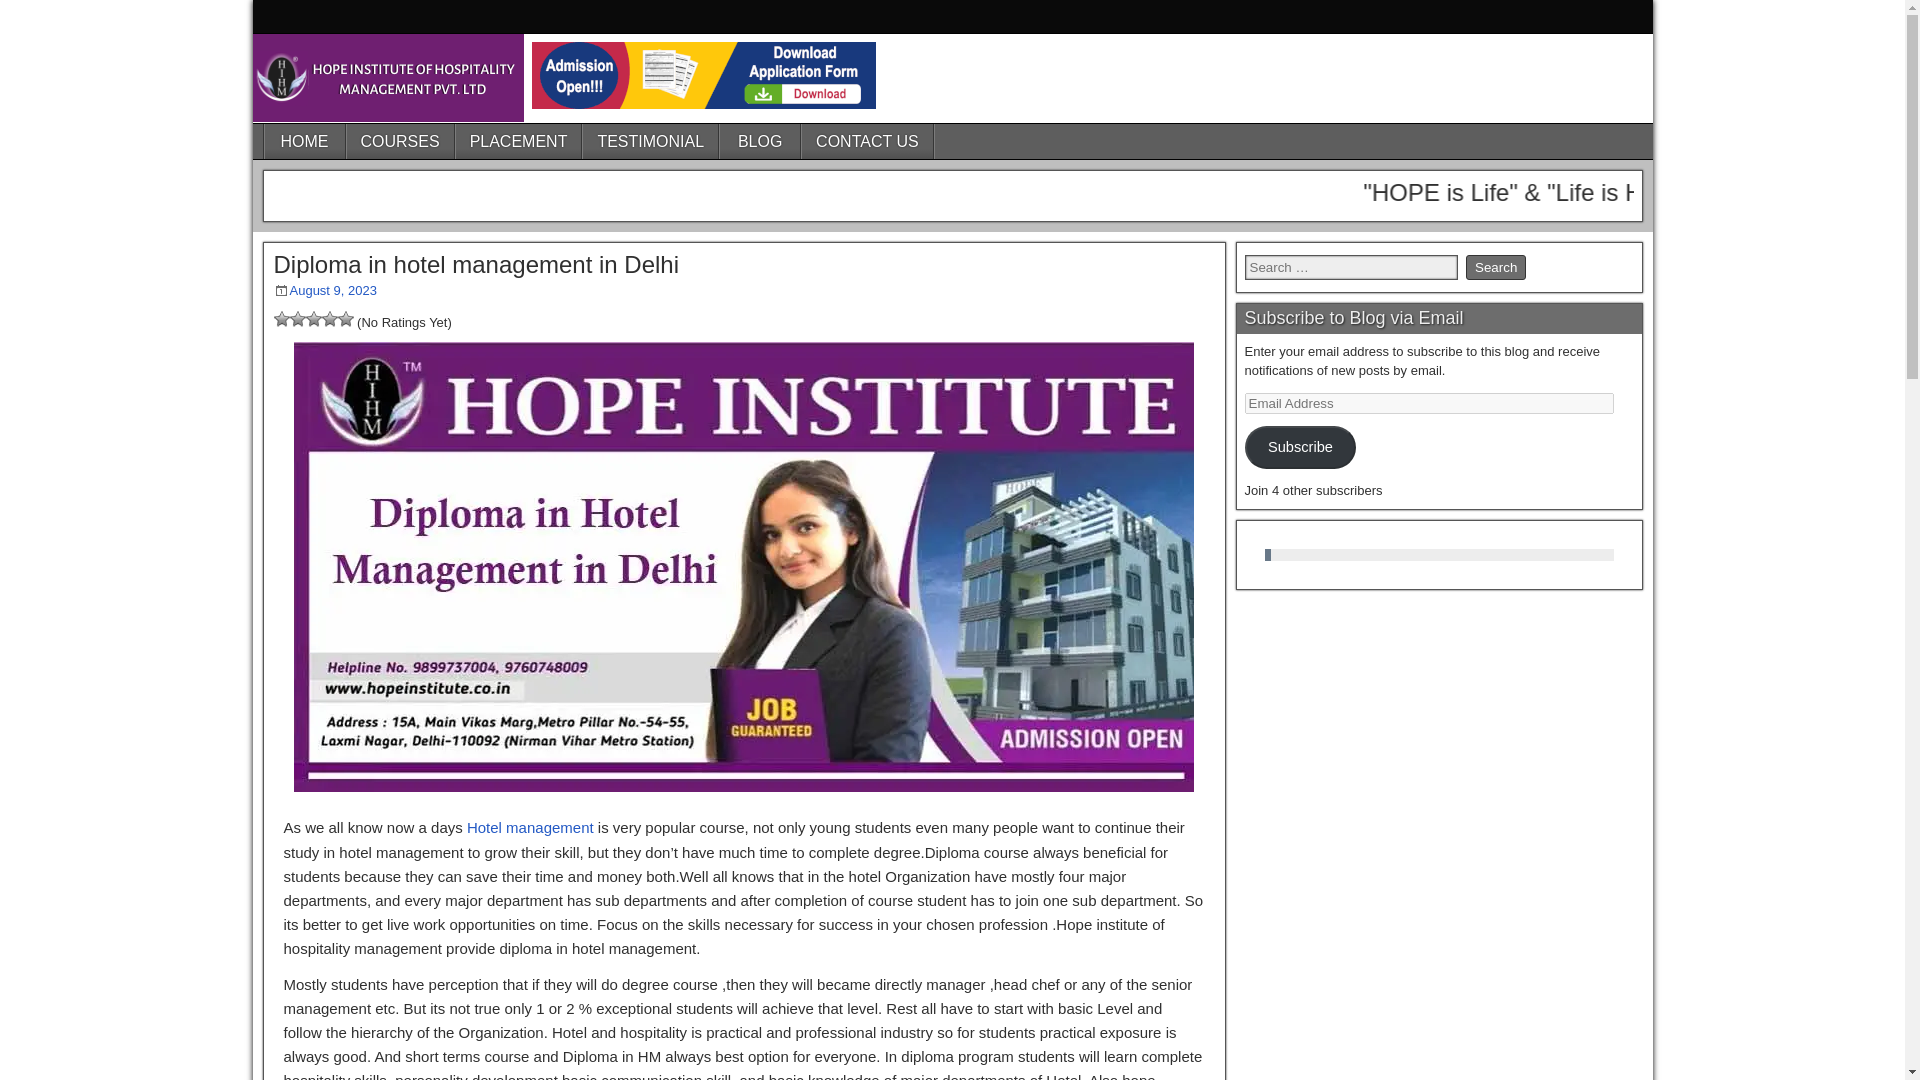  What do you see at coordinates (868, 141) in the screenshot?
I see `CONTACT US` at bounding box center [868, 141].